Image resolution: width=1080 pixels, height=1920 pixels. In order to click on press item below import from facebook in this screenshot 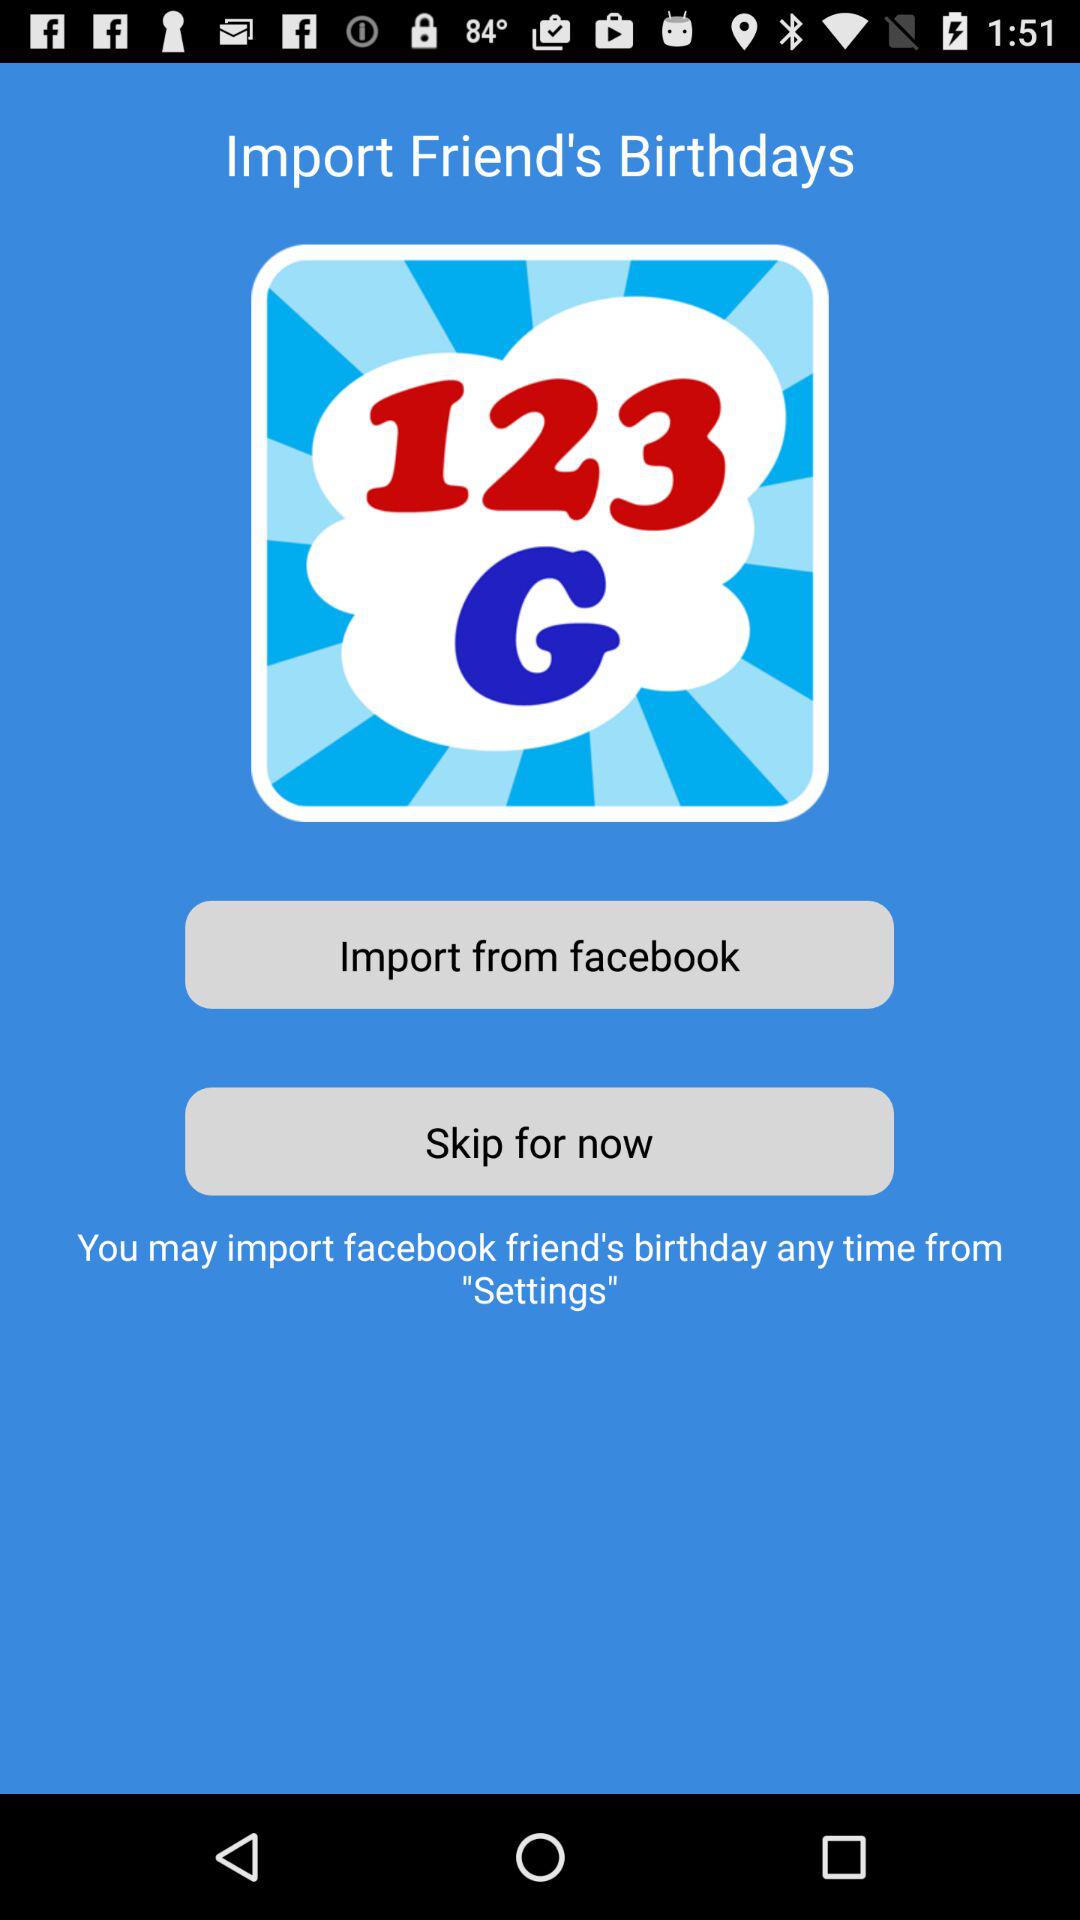, I will do `click(540, 1141)`.